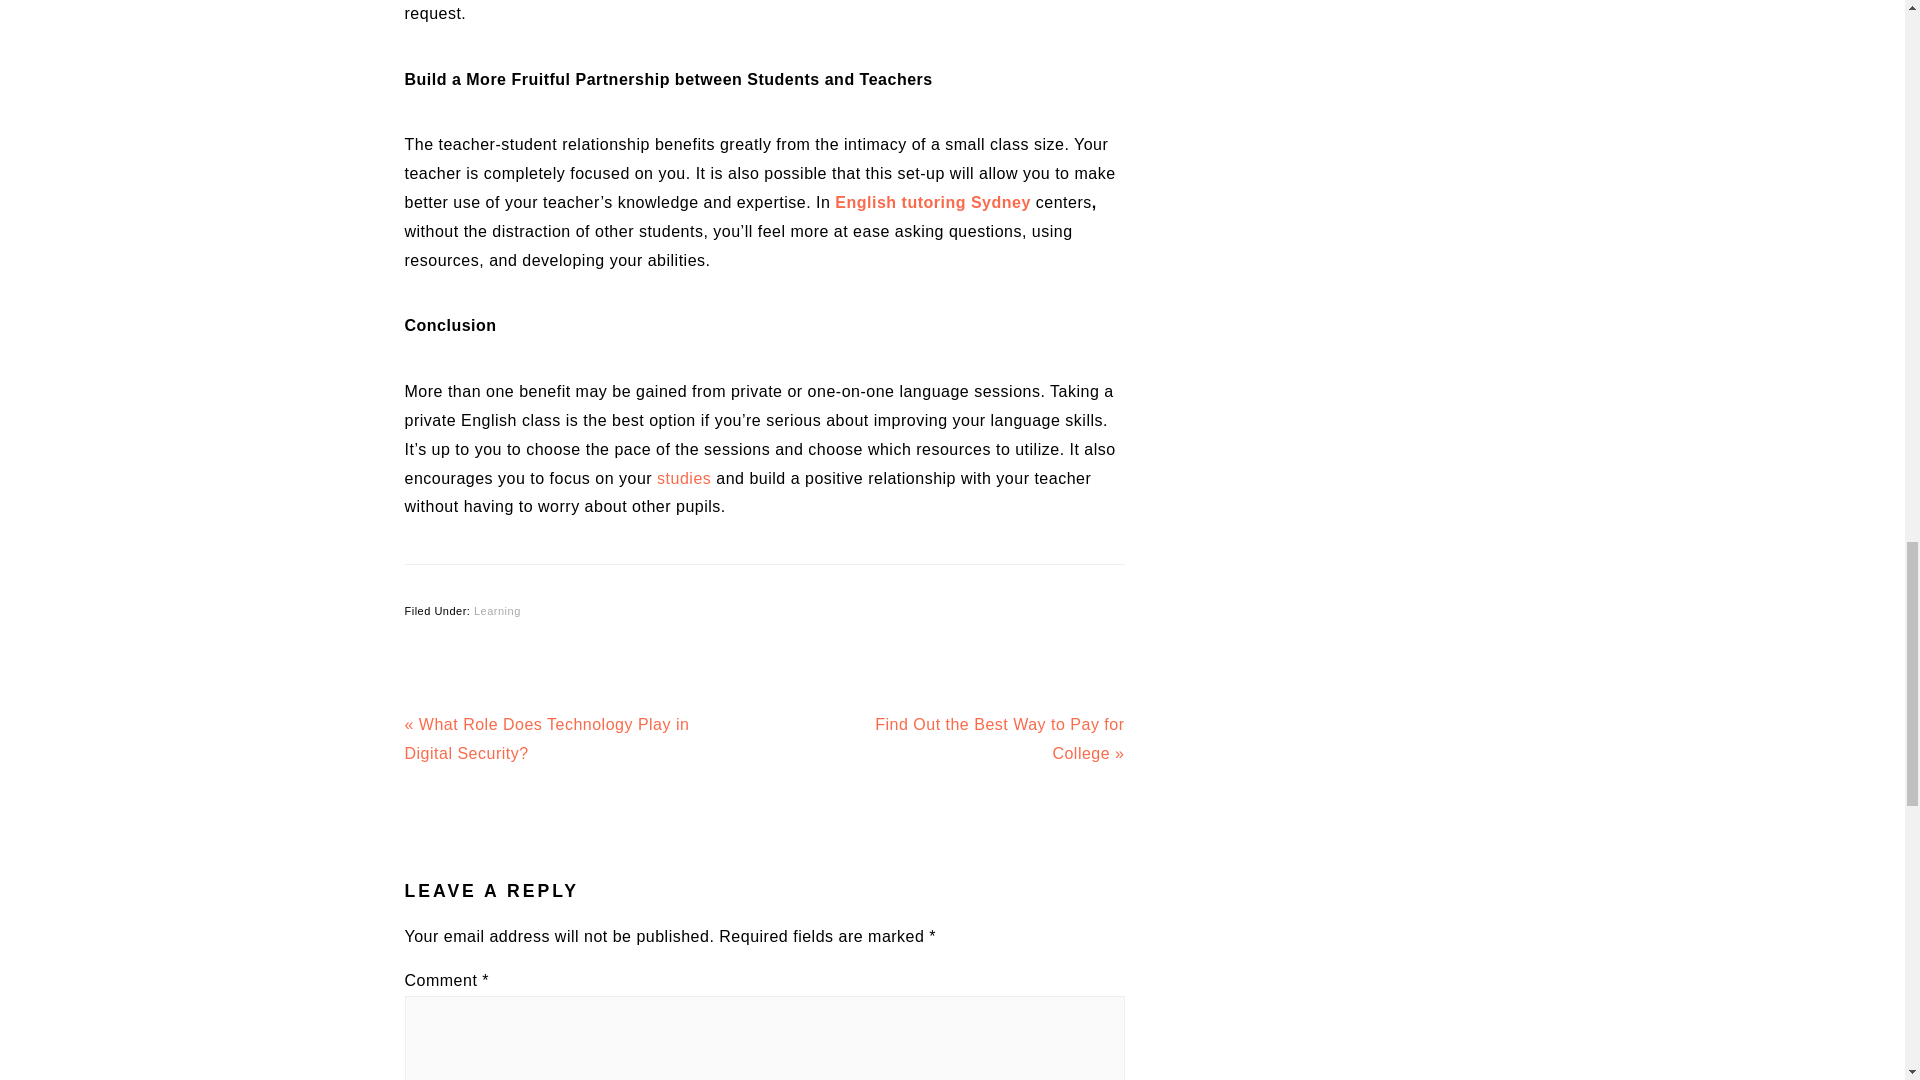 This screenshot has width=1920, height=1080. Describe the element at coordinates (683, 478) in the screenshot. I see `studies` at that location.